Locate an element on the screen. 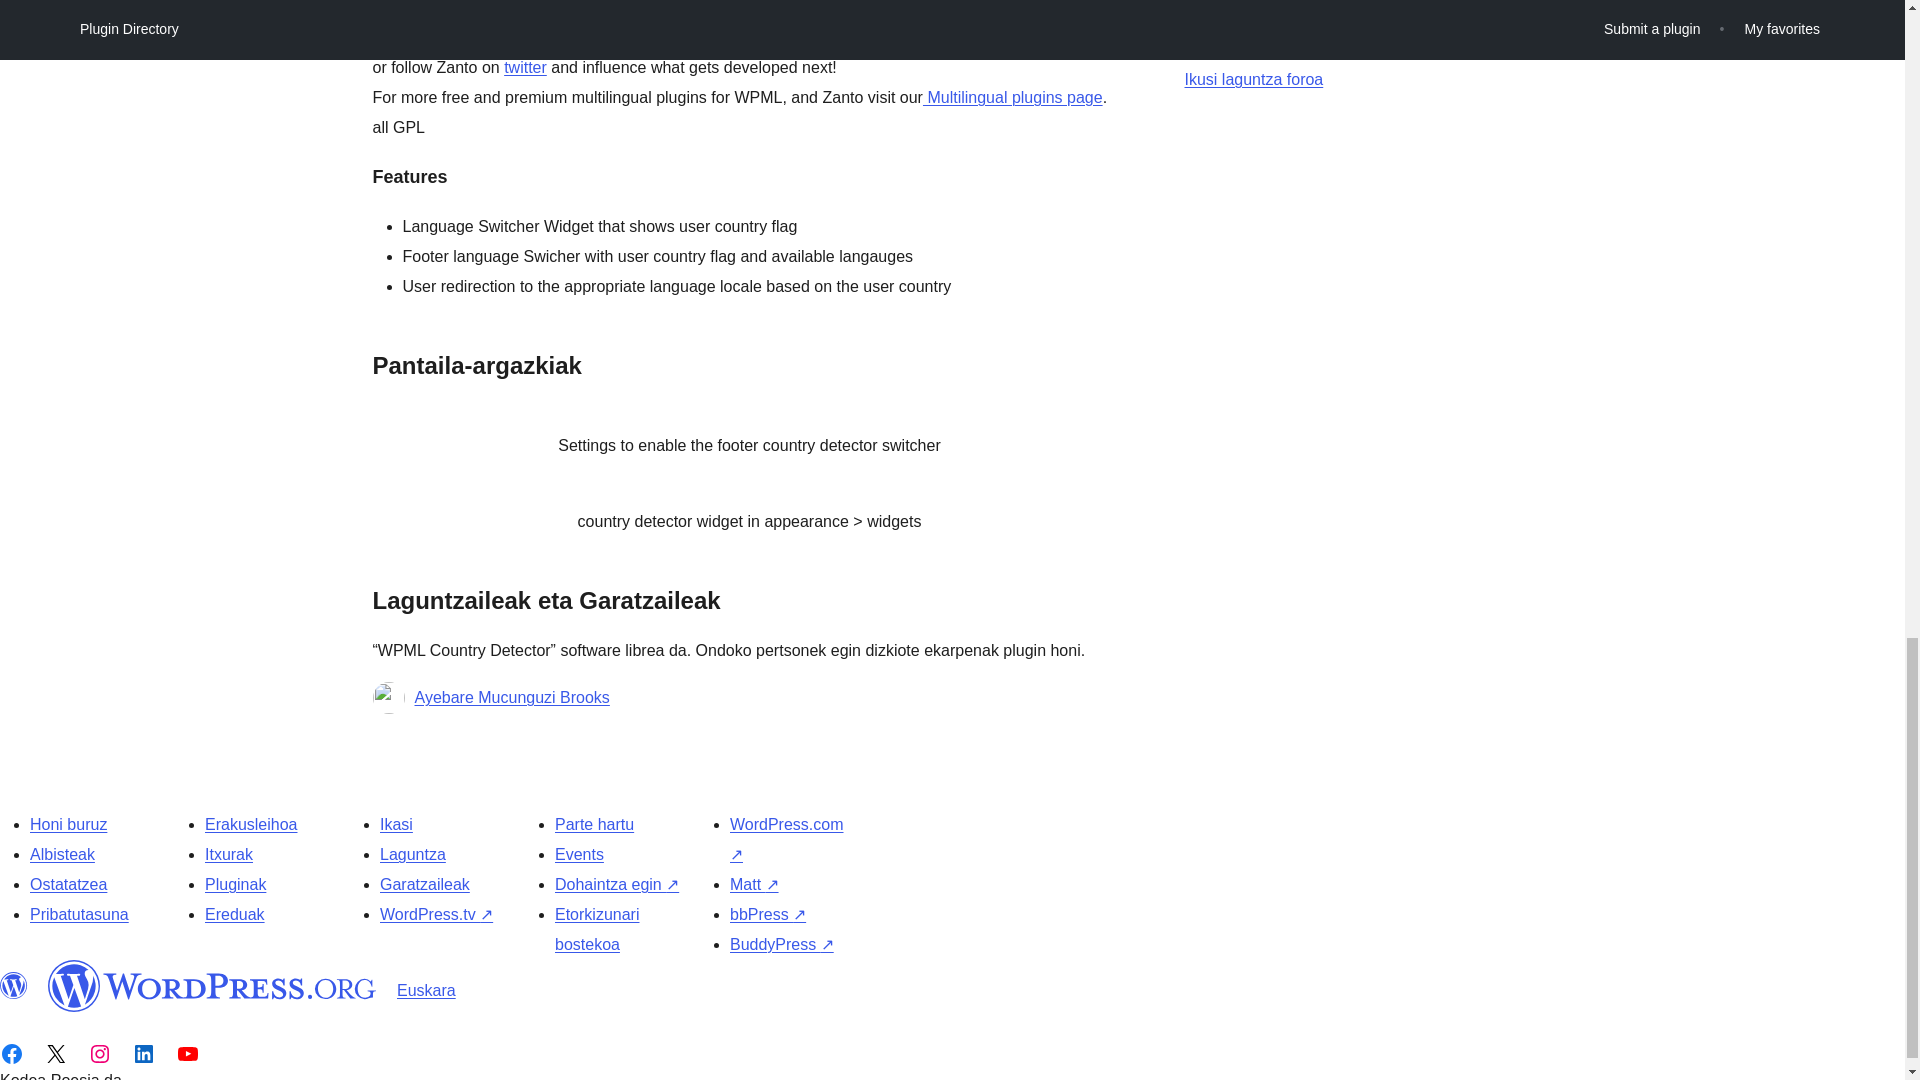 The height and width of the screenshot is (1080, 1920). wordpress multilingual plugins is located at coordinates (1012, 96).